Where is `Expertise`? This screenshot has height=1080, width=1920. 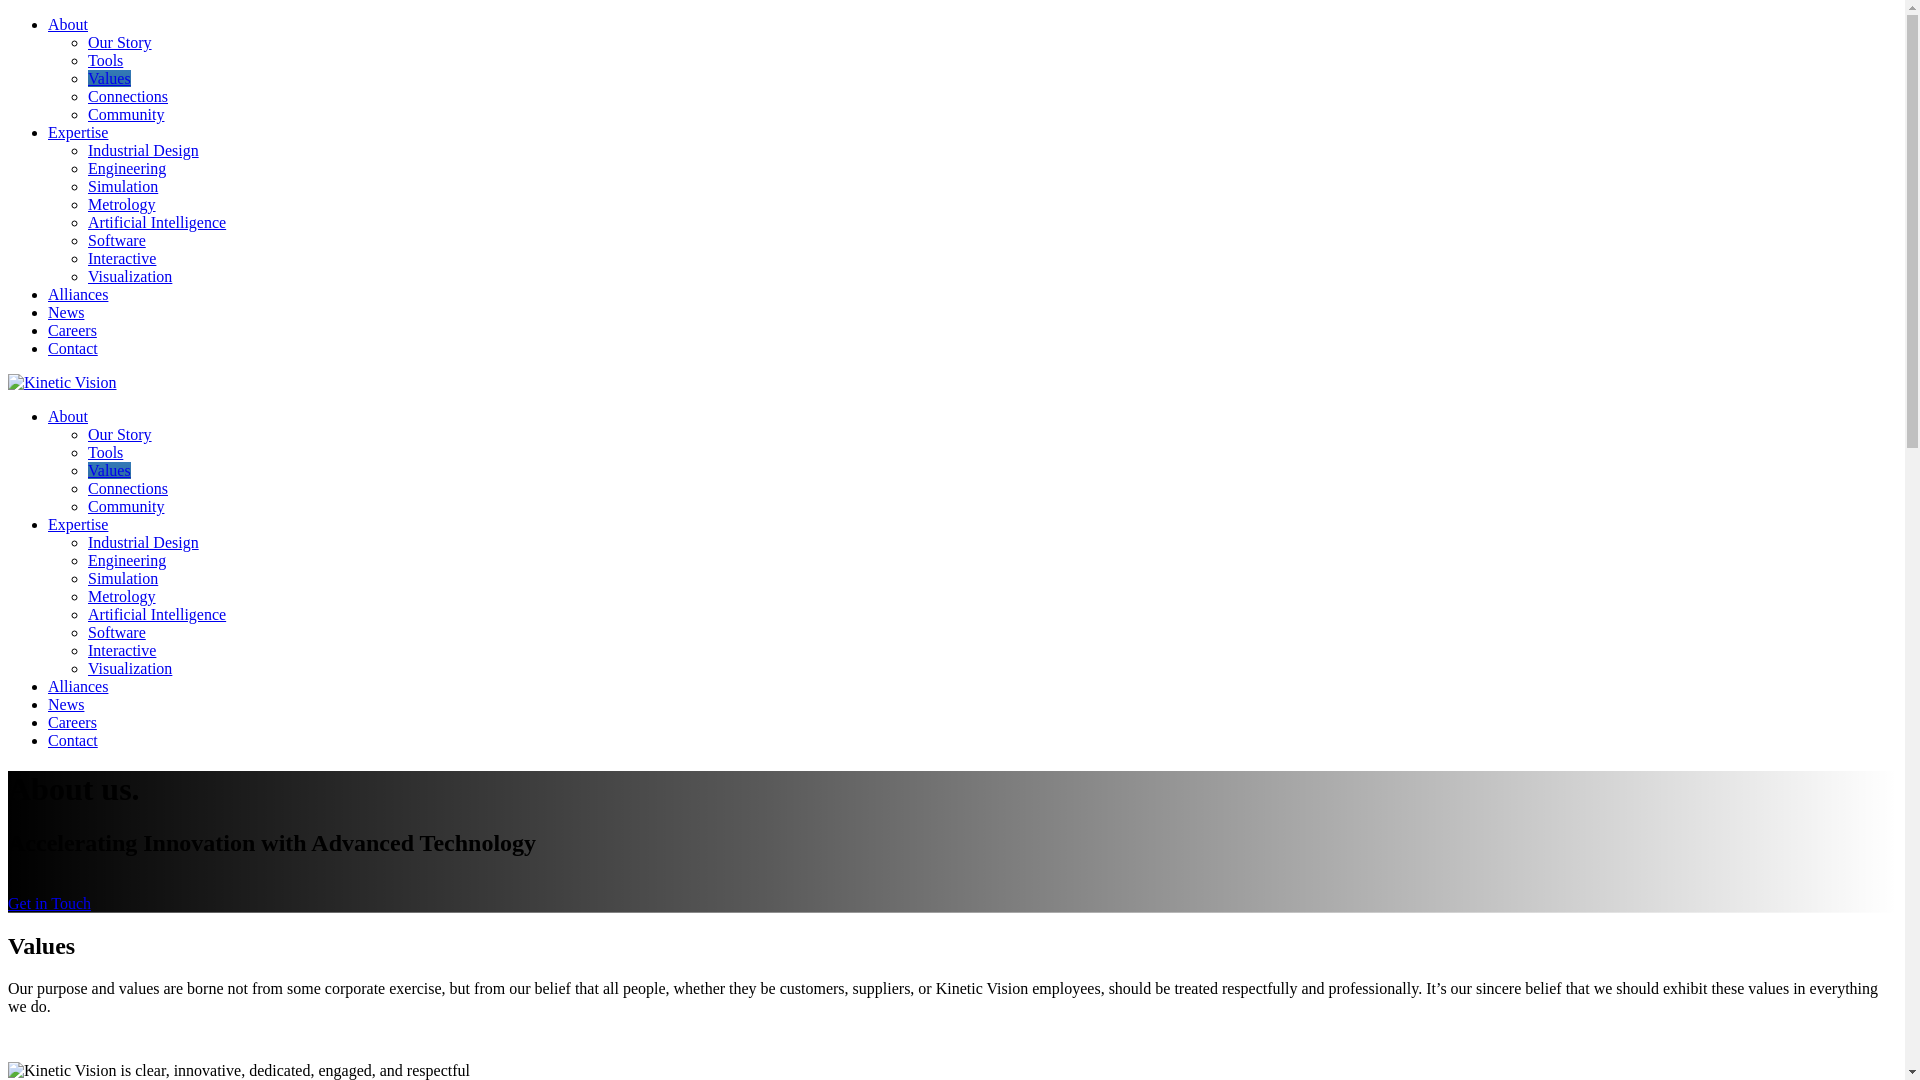
Expertise is located at coordinates (78, 524).